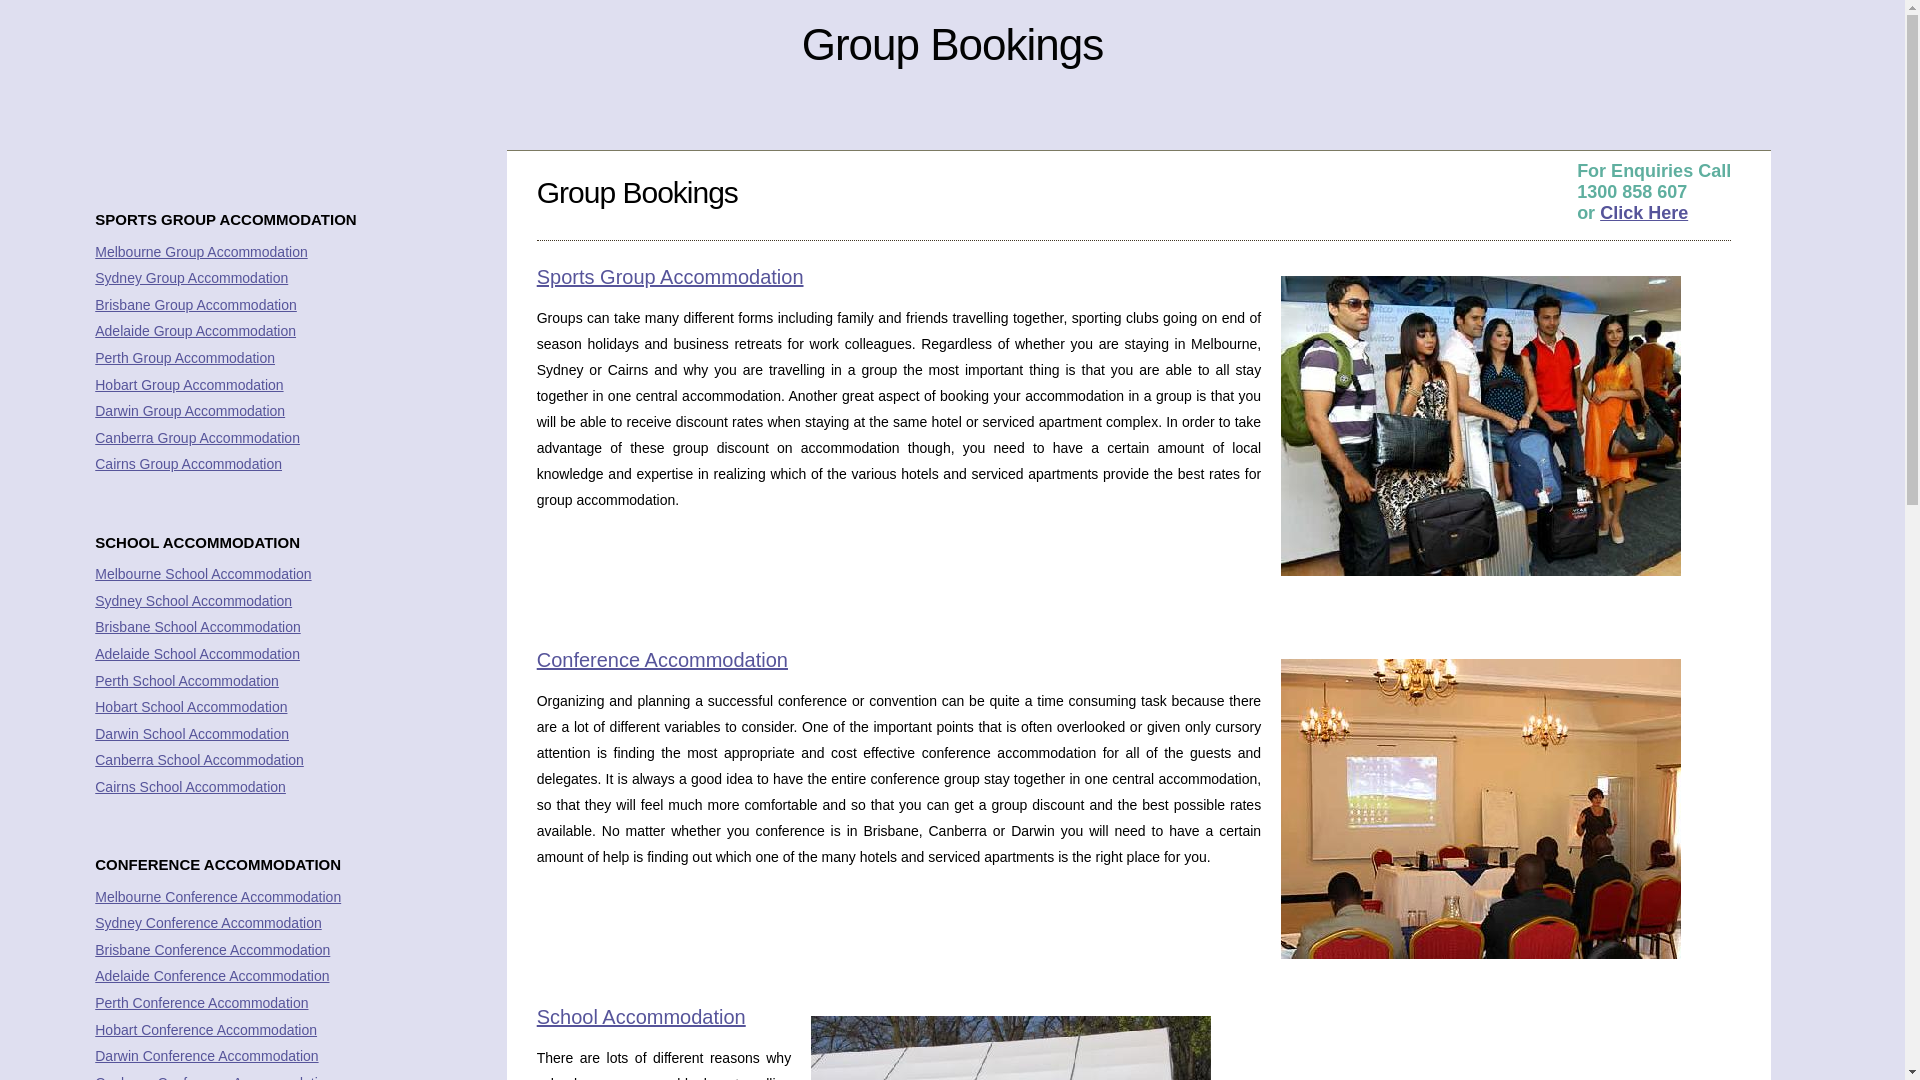 The width and height of the screenshot is (1920, 1080). What do you see at coordinates (198, 654) in the screenshot?
I see `Adelaide School Accommodation` at bounding box center [198, 654].